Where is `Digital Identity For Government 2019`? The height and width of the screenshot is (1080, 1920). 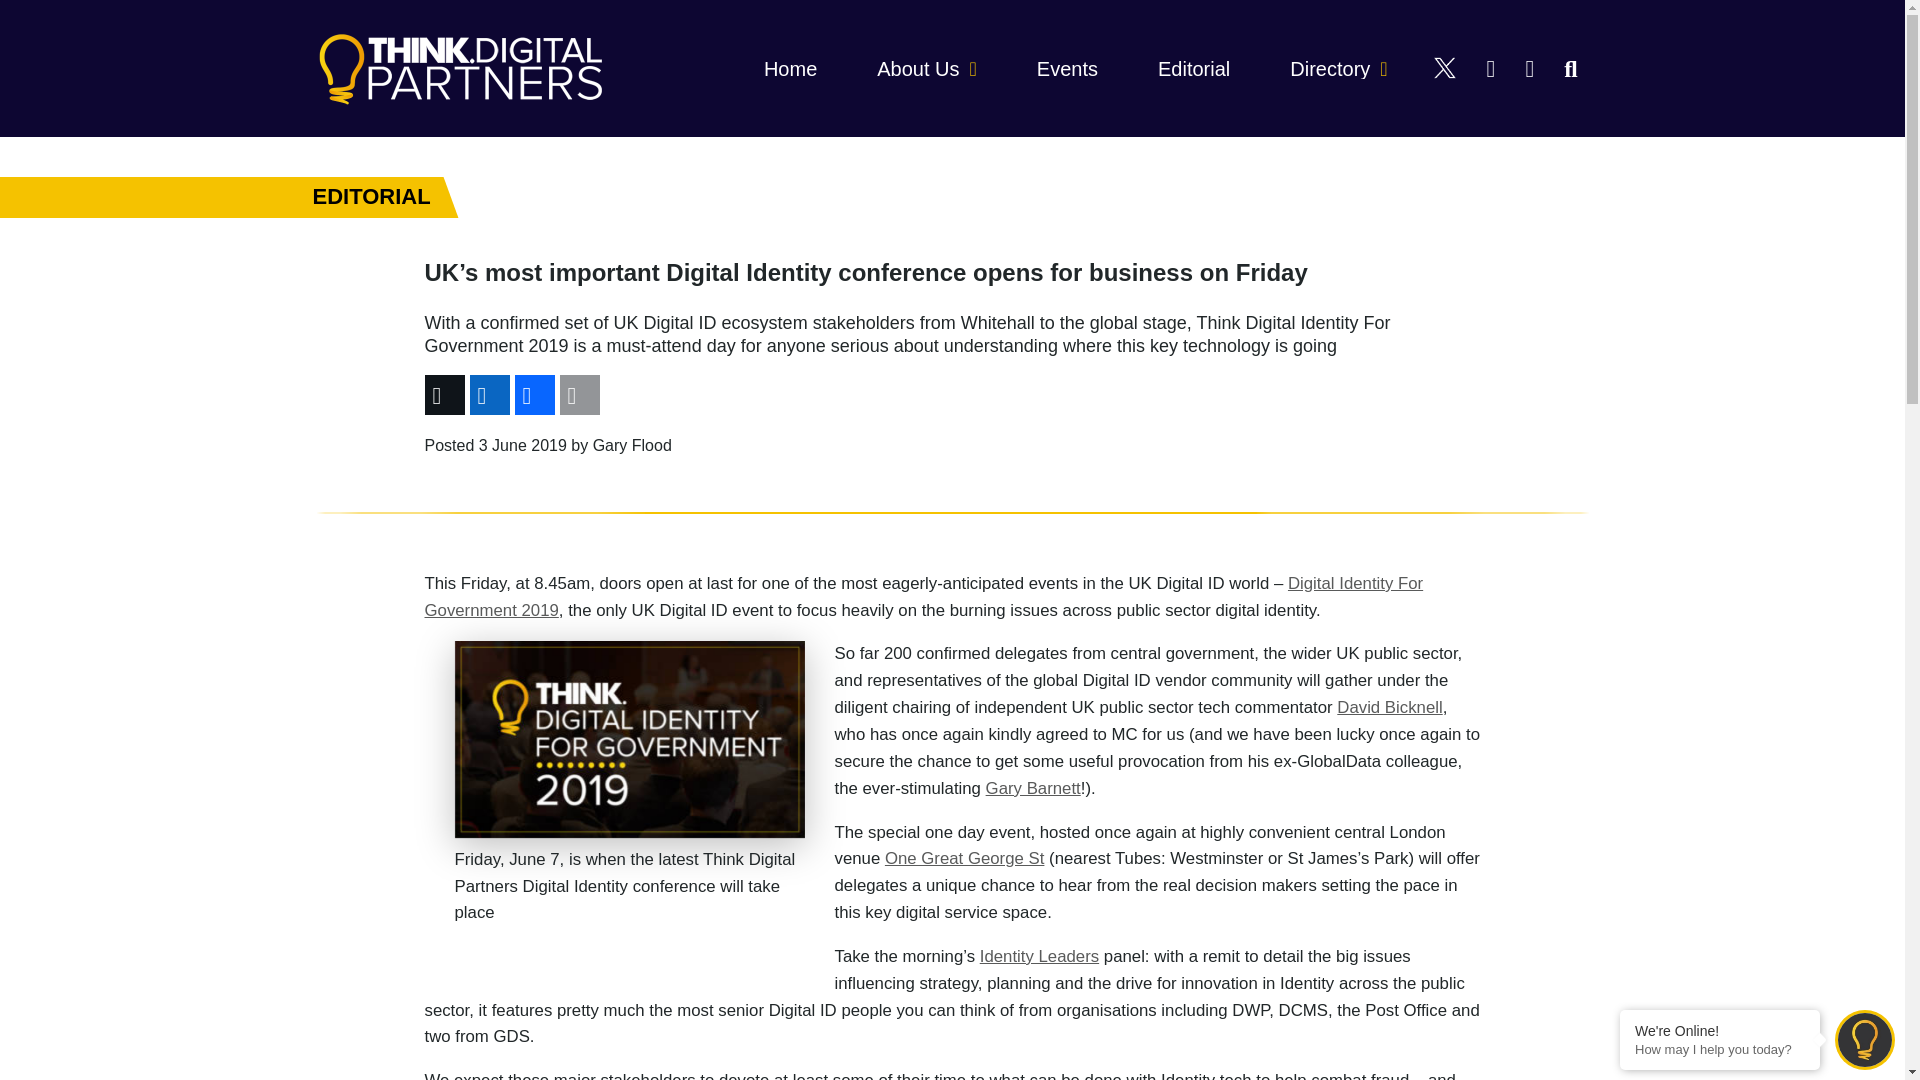 Digital Identity For Government 2019 is located at coordinates (923, 596).